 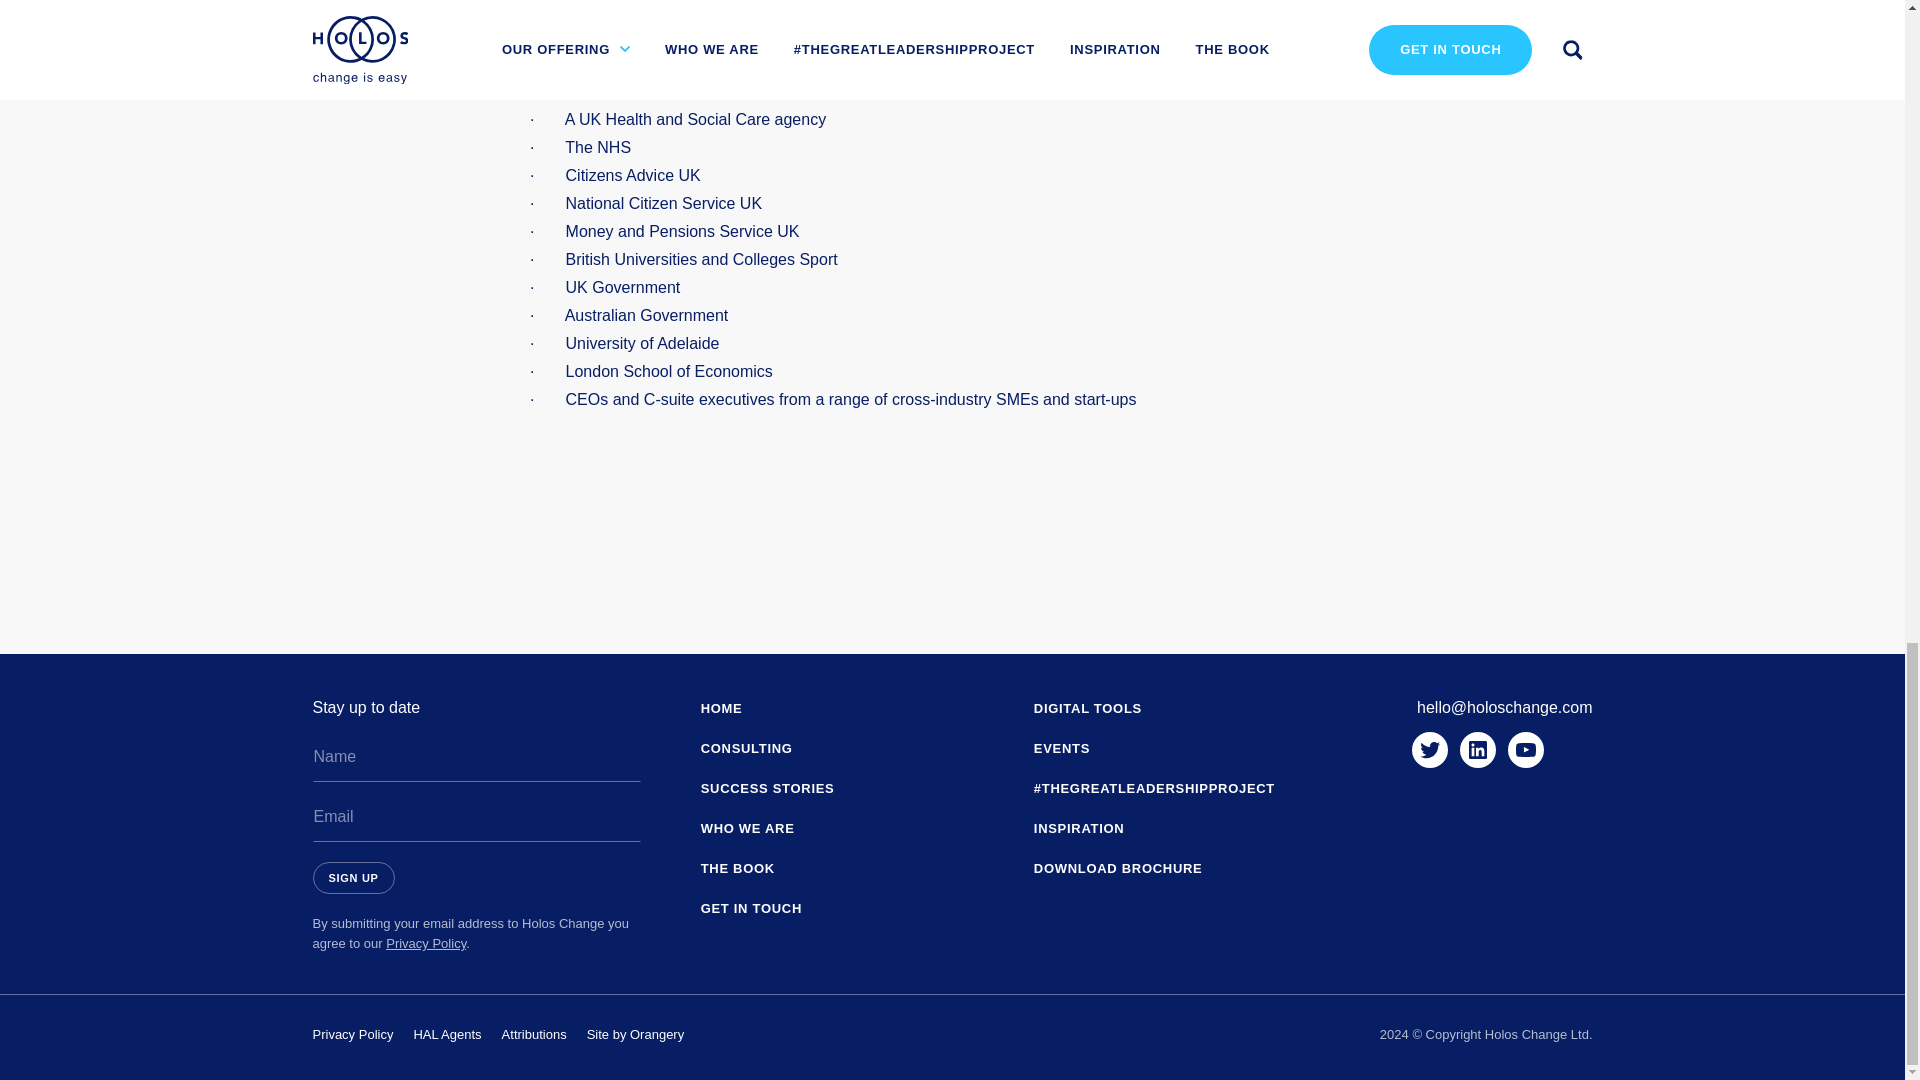 I want to click on Attributions, so click(x=534, y=1034).